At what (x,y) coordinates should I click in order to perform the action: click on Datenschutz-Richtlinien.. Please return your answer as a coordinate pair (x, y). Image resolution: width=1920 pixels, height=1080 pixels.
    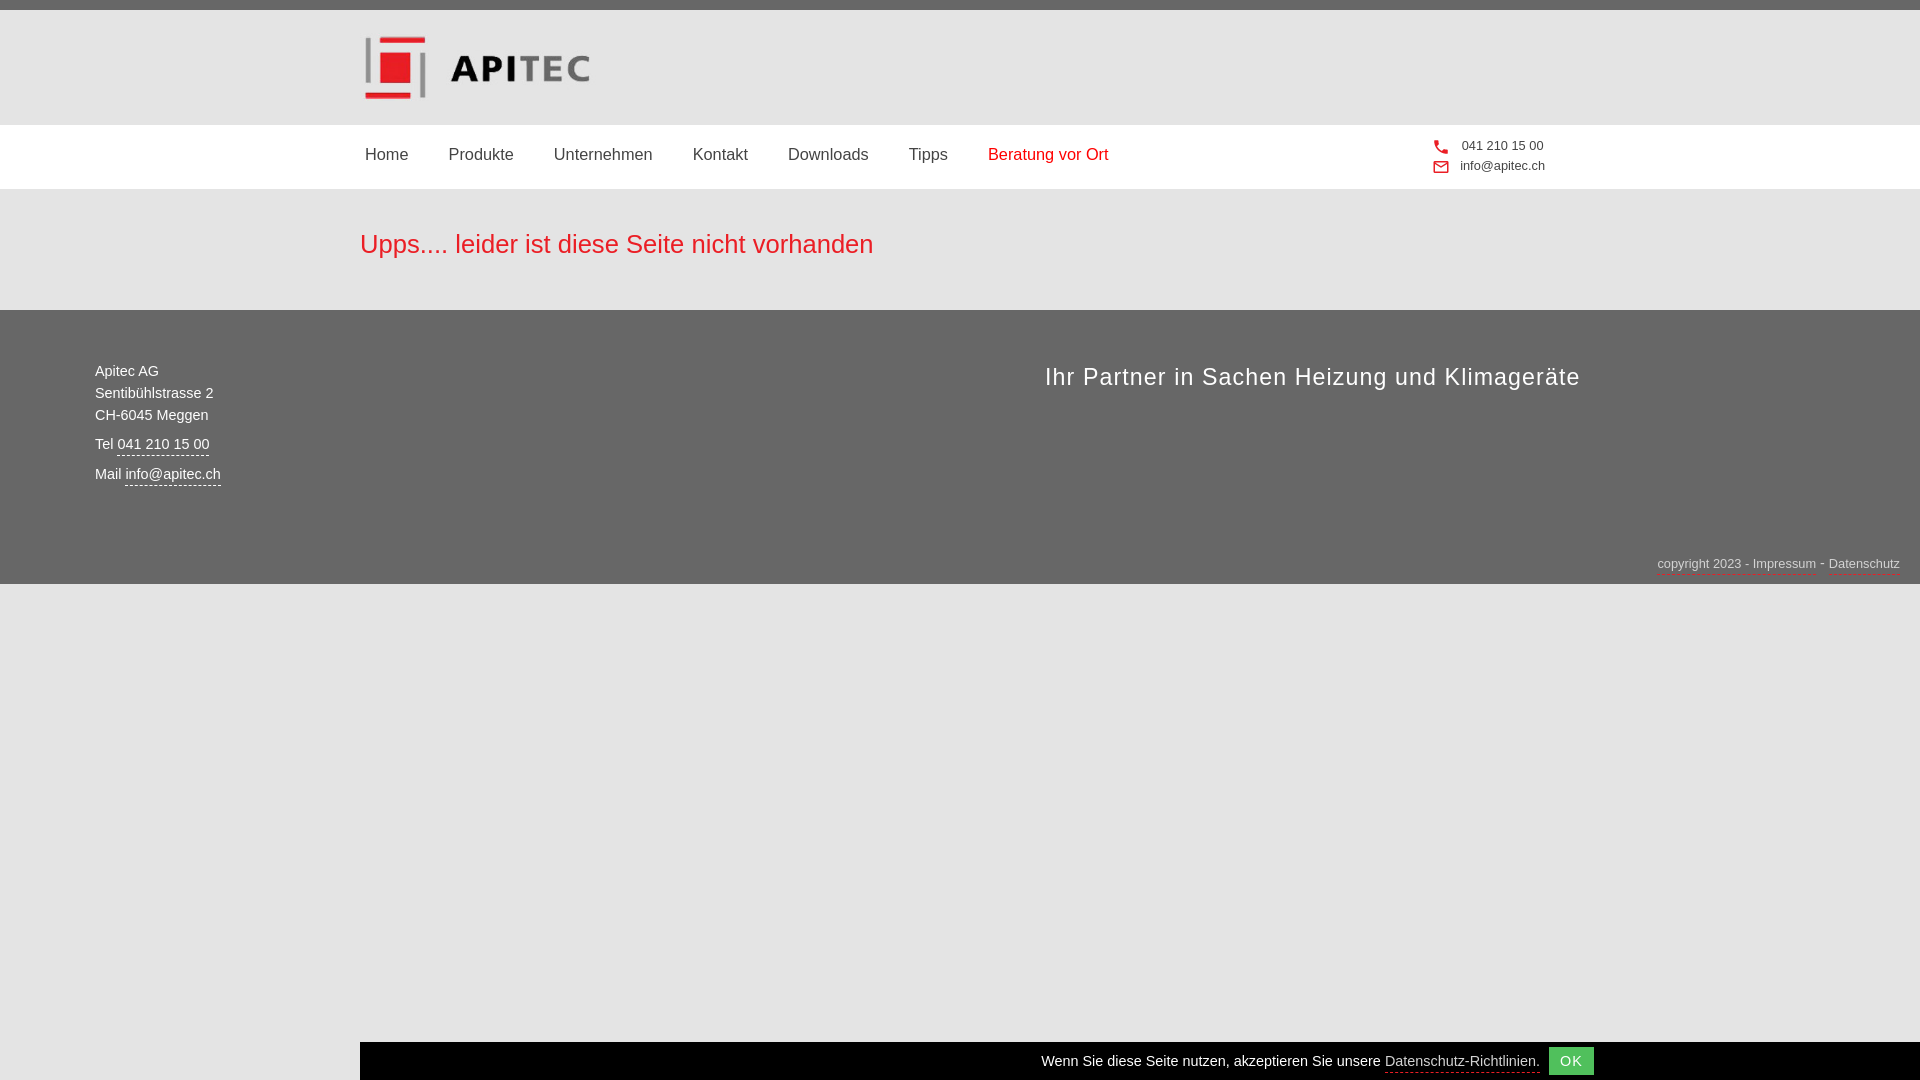
    Looking at the image, I should click on (1462, 1063).